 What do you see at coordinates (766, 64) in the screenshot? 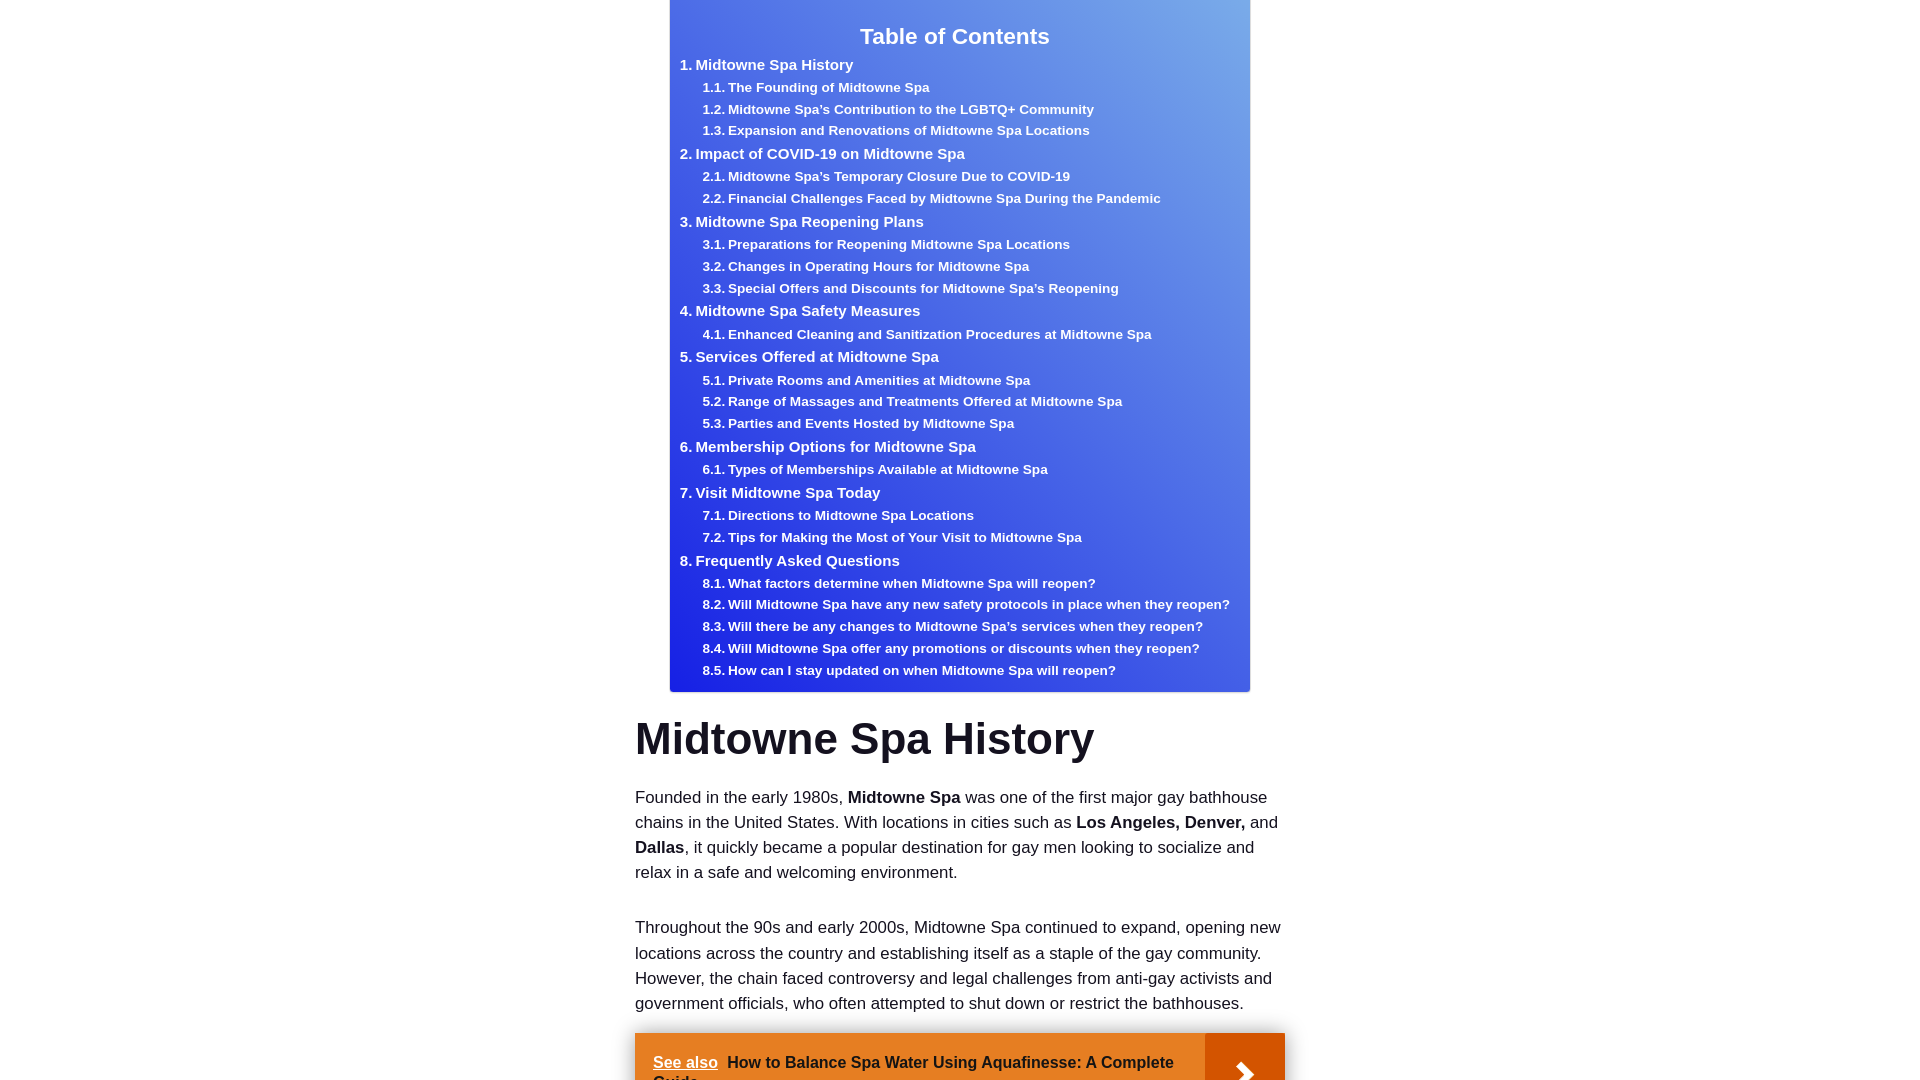
I see `Midtowne Spa History` at bounding box center [766, 64].